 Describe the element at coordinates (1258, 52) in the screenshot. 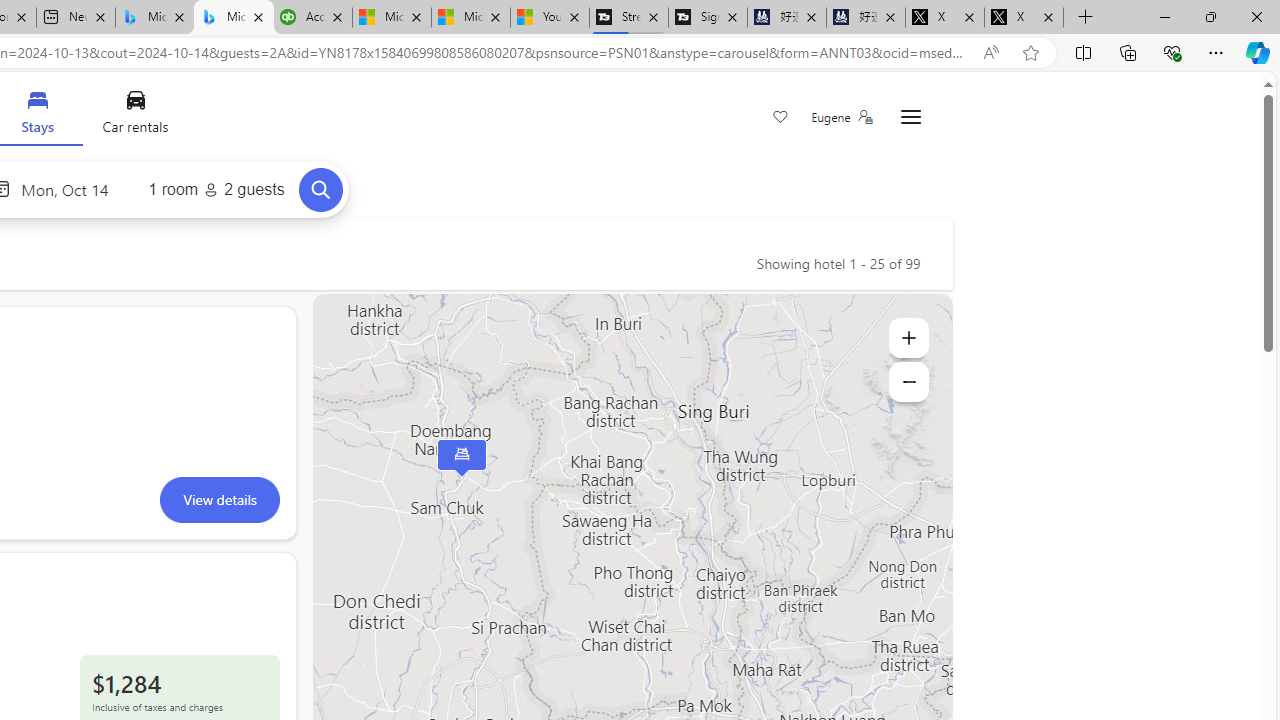

I see `Copilot (Ctrl+Shift+.)` at that location.